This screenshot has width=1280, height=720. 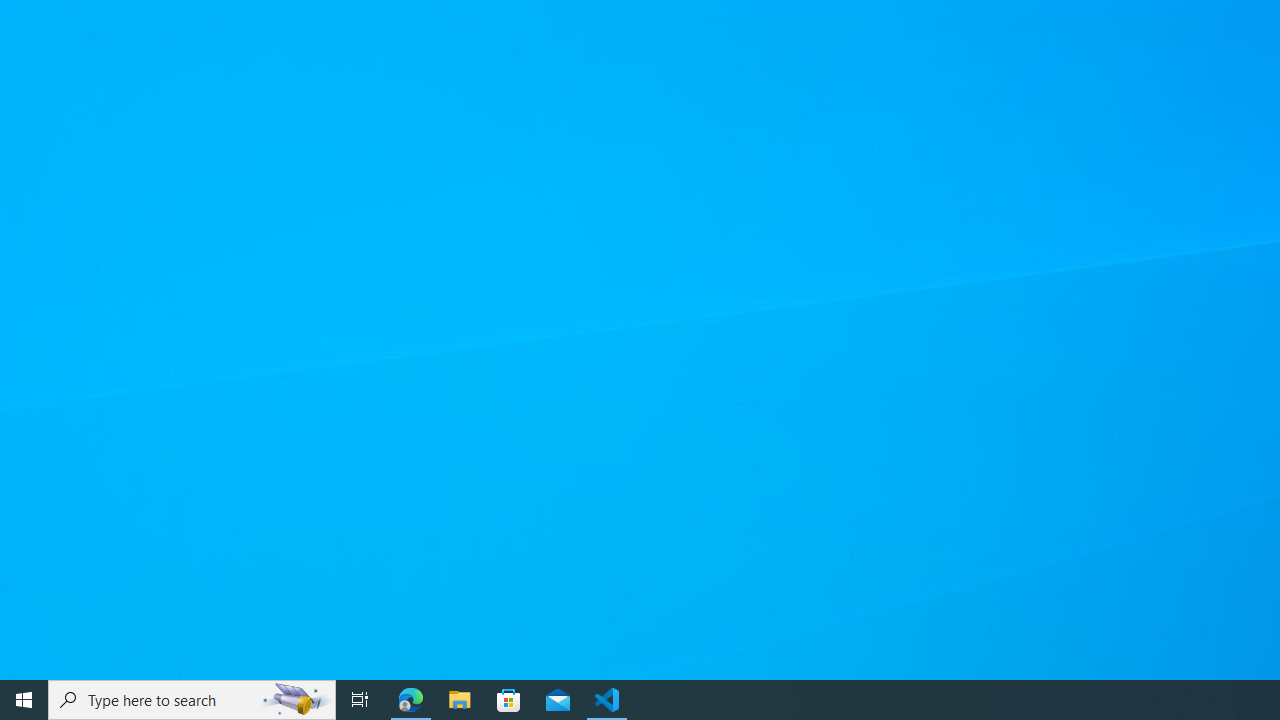 What do you see at coordinates (460, 700) in the screenshot?
I see `File Explorer` at bounding box center [460, 700].